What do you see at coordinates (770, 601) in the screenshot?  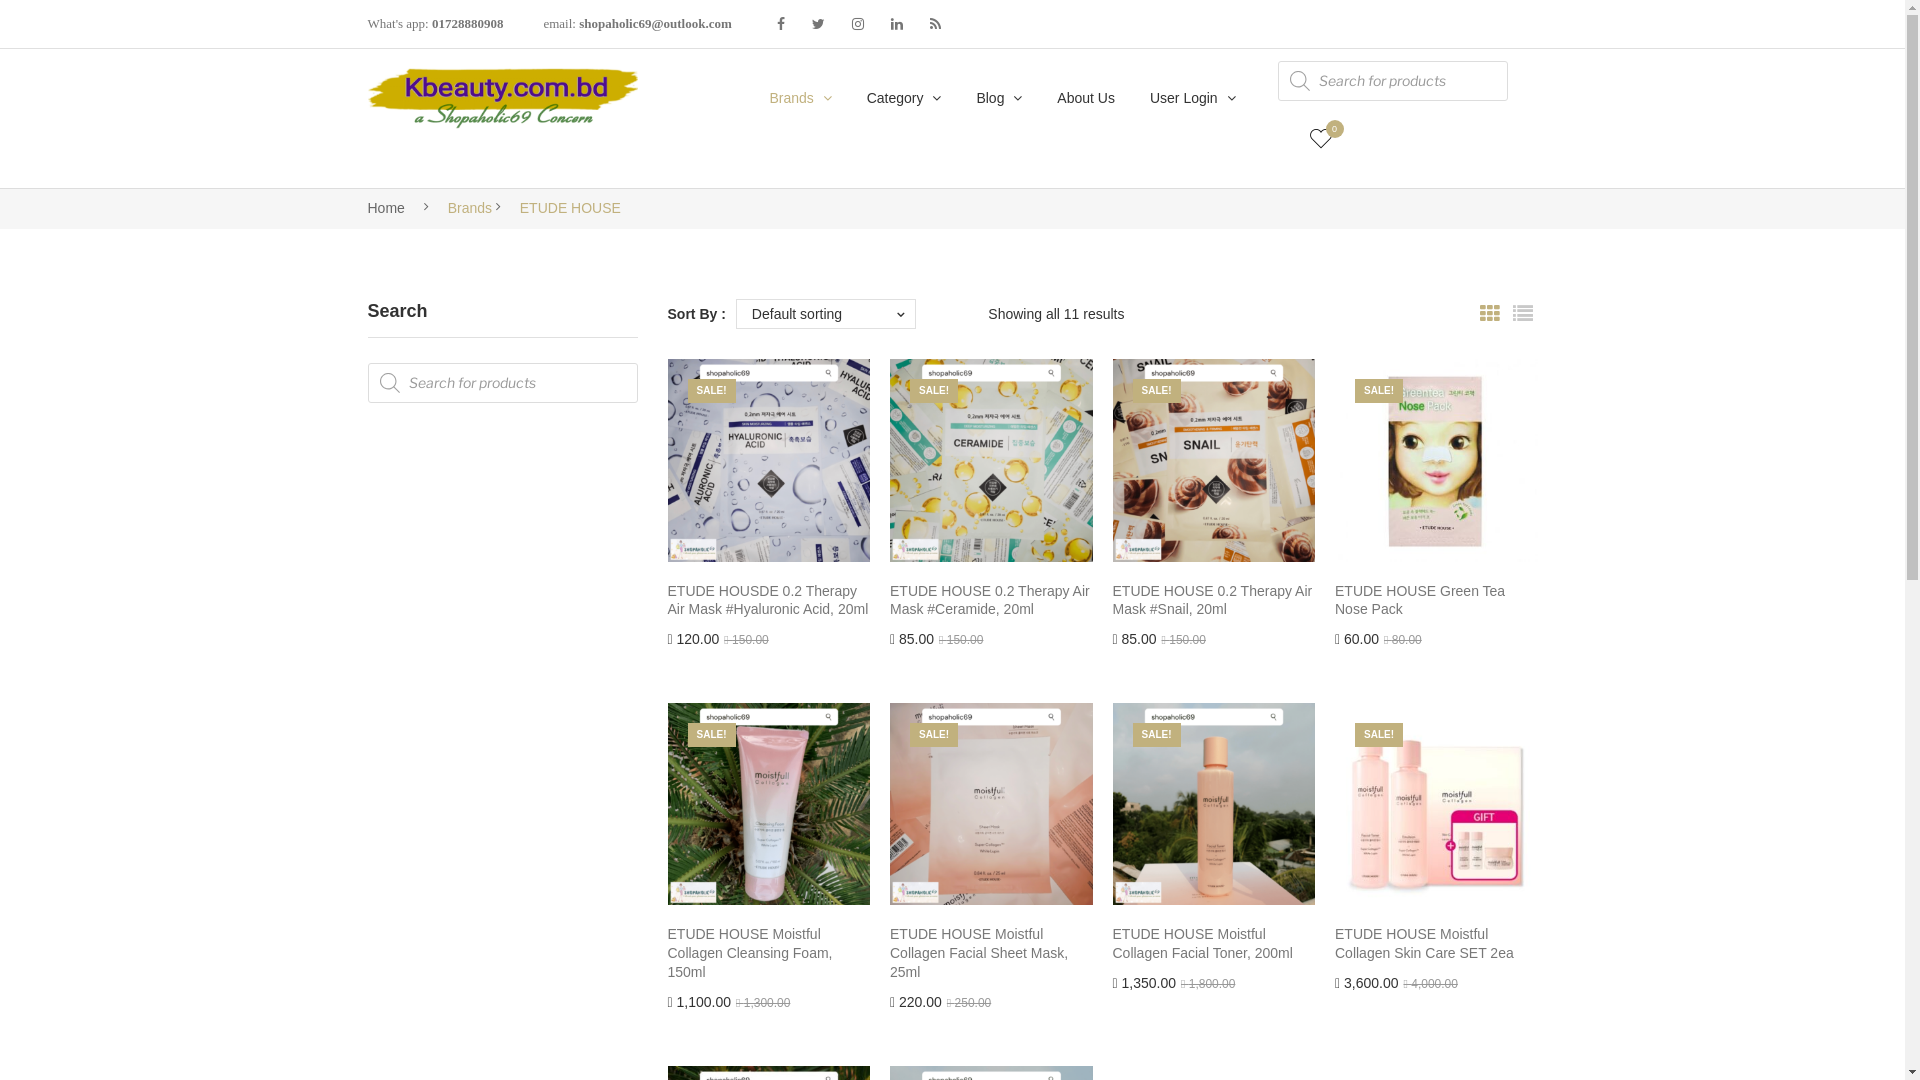 I see `ETUDE HOUSDE 0.2 Therapy Air Mask #Hyaluronic Acid, 20ml` at bounding box center [770, 601].